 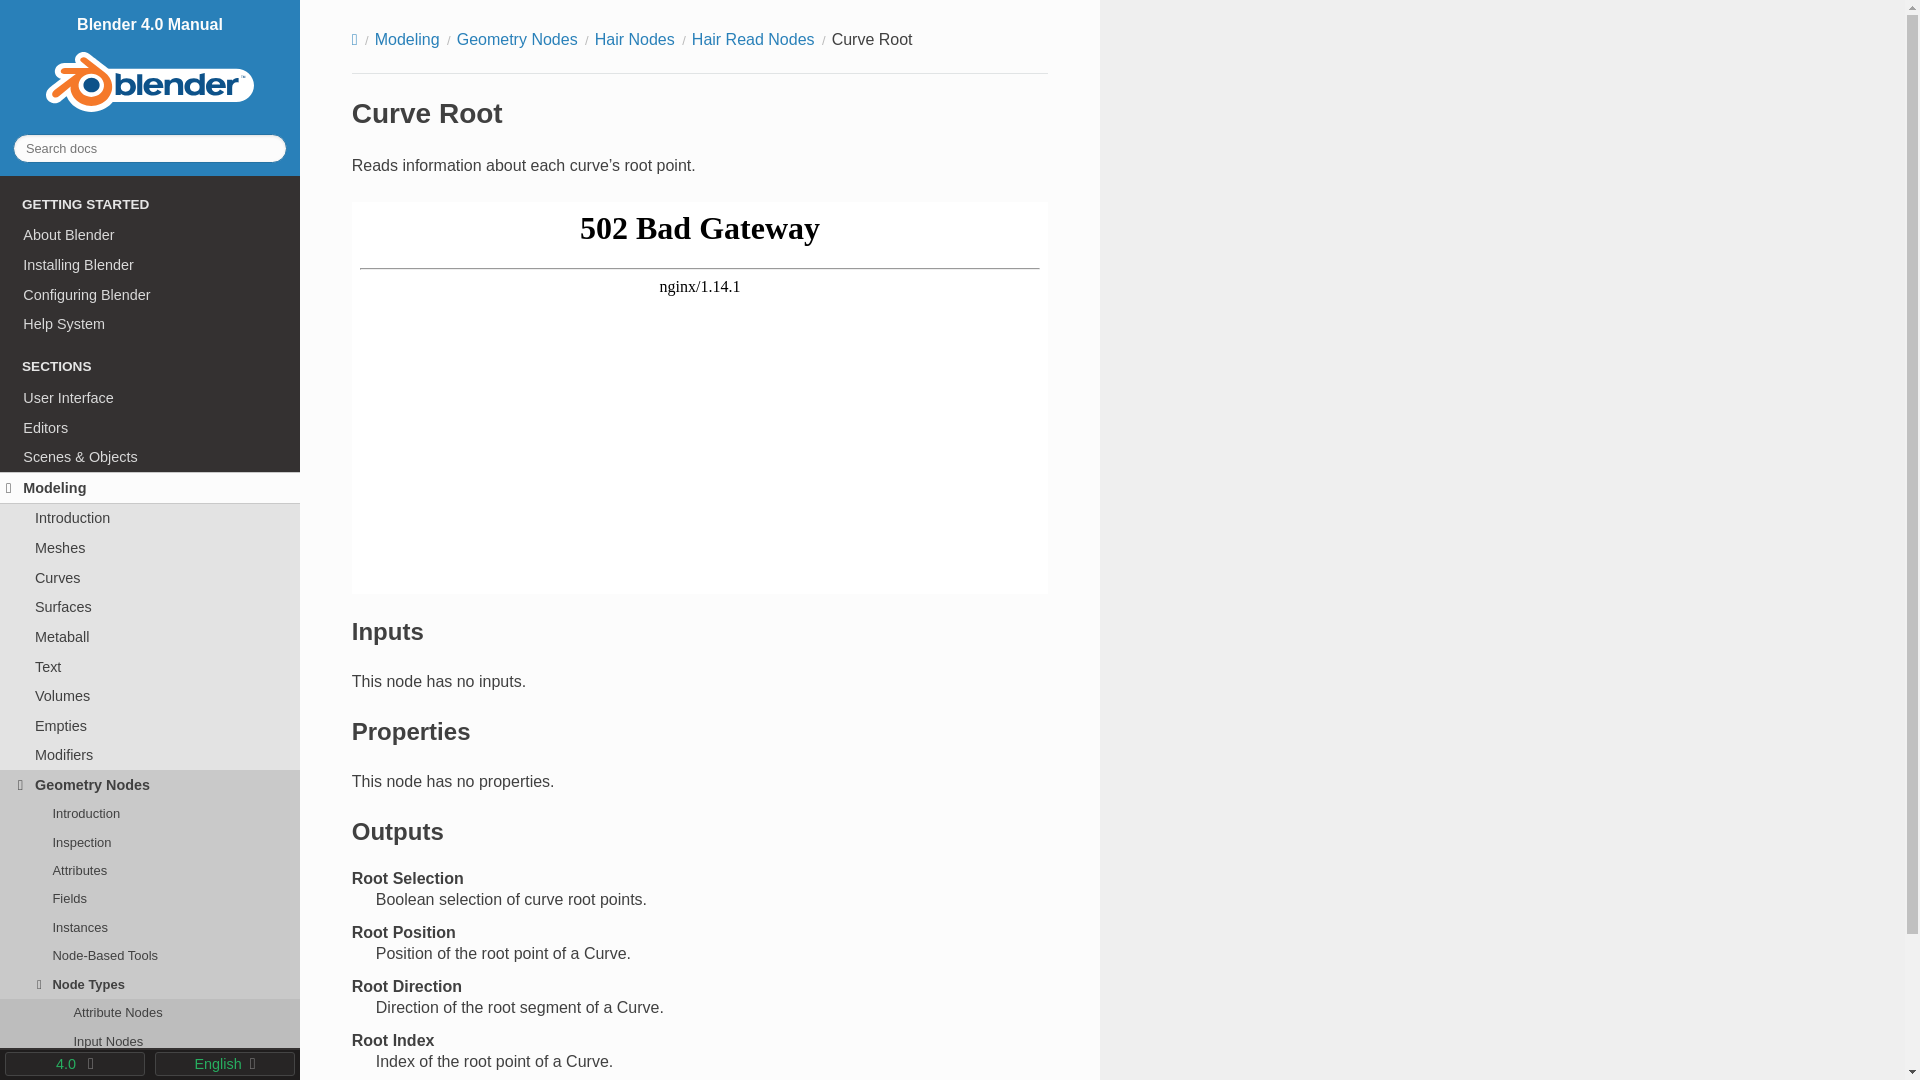 What do you see at coordinates (150, 236) in the screenshot?
I see `About Blender` at bounding box center [150, 236].